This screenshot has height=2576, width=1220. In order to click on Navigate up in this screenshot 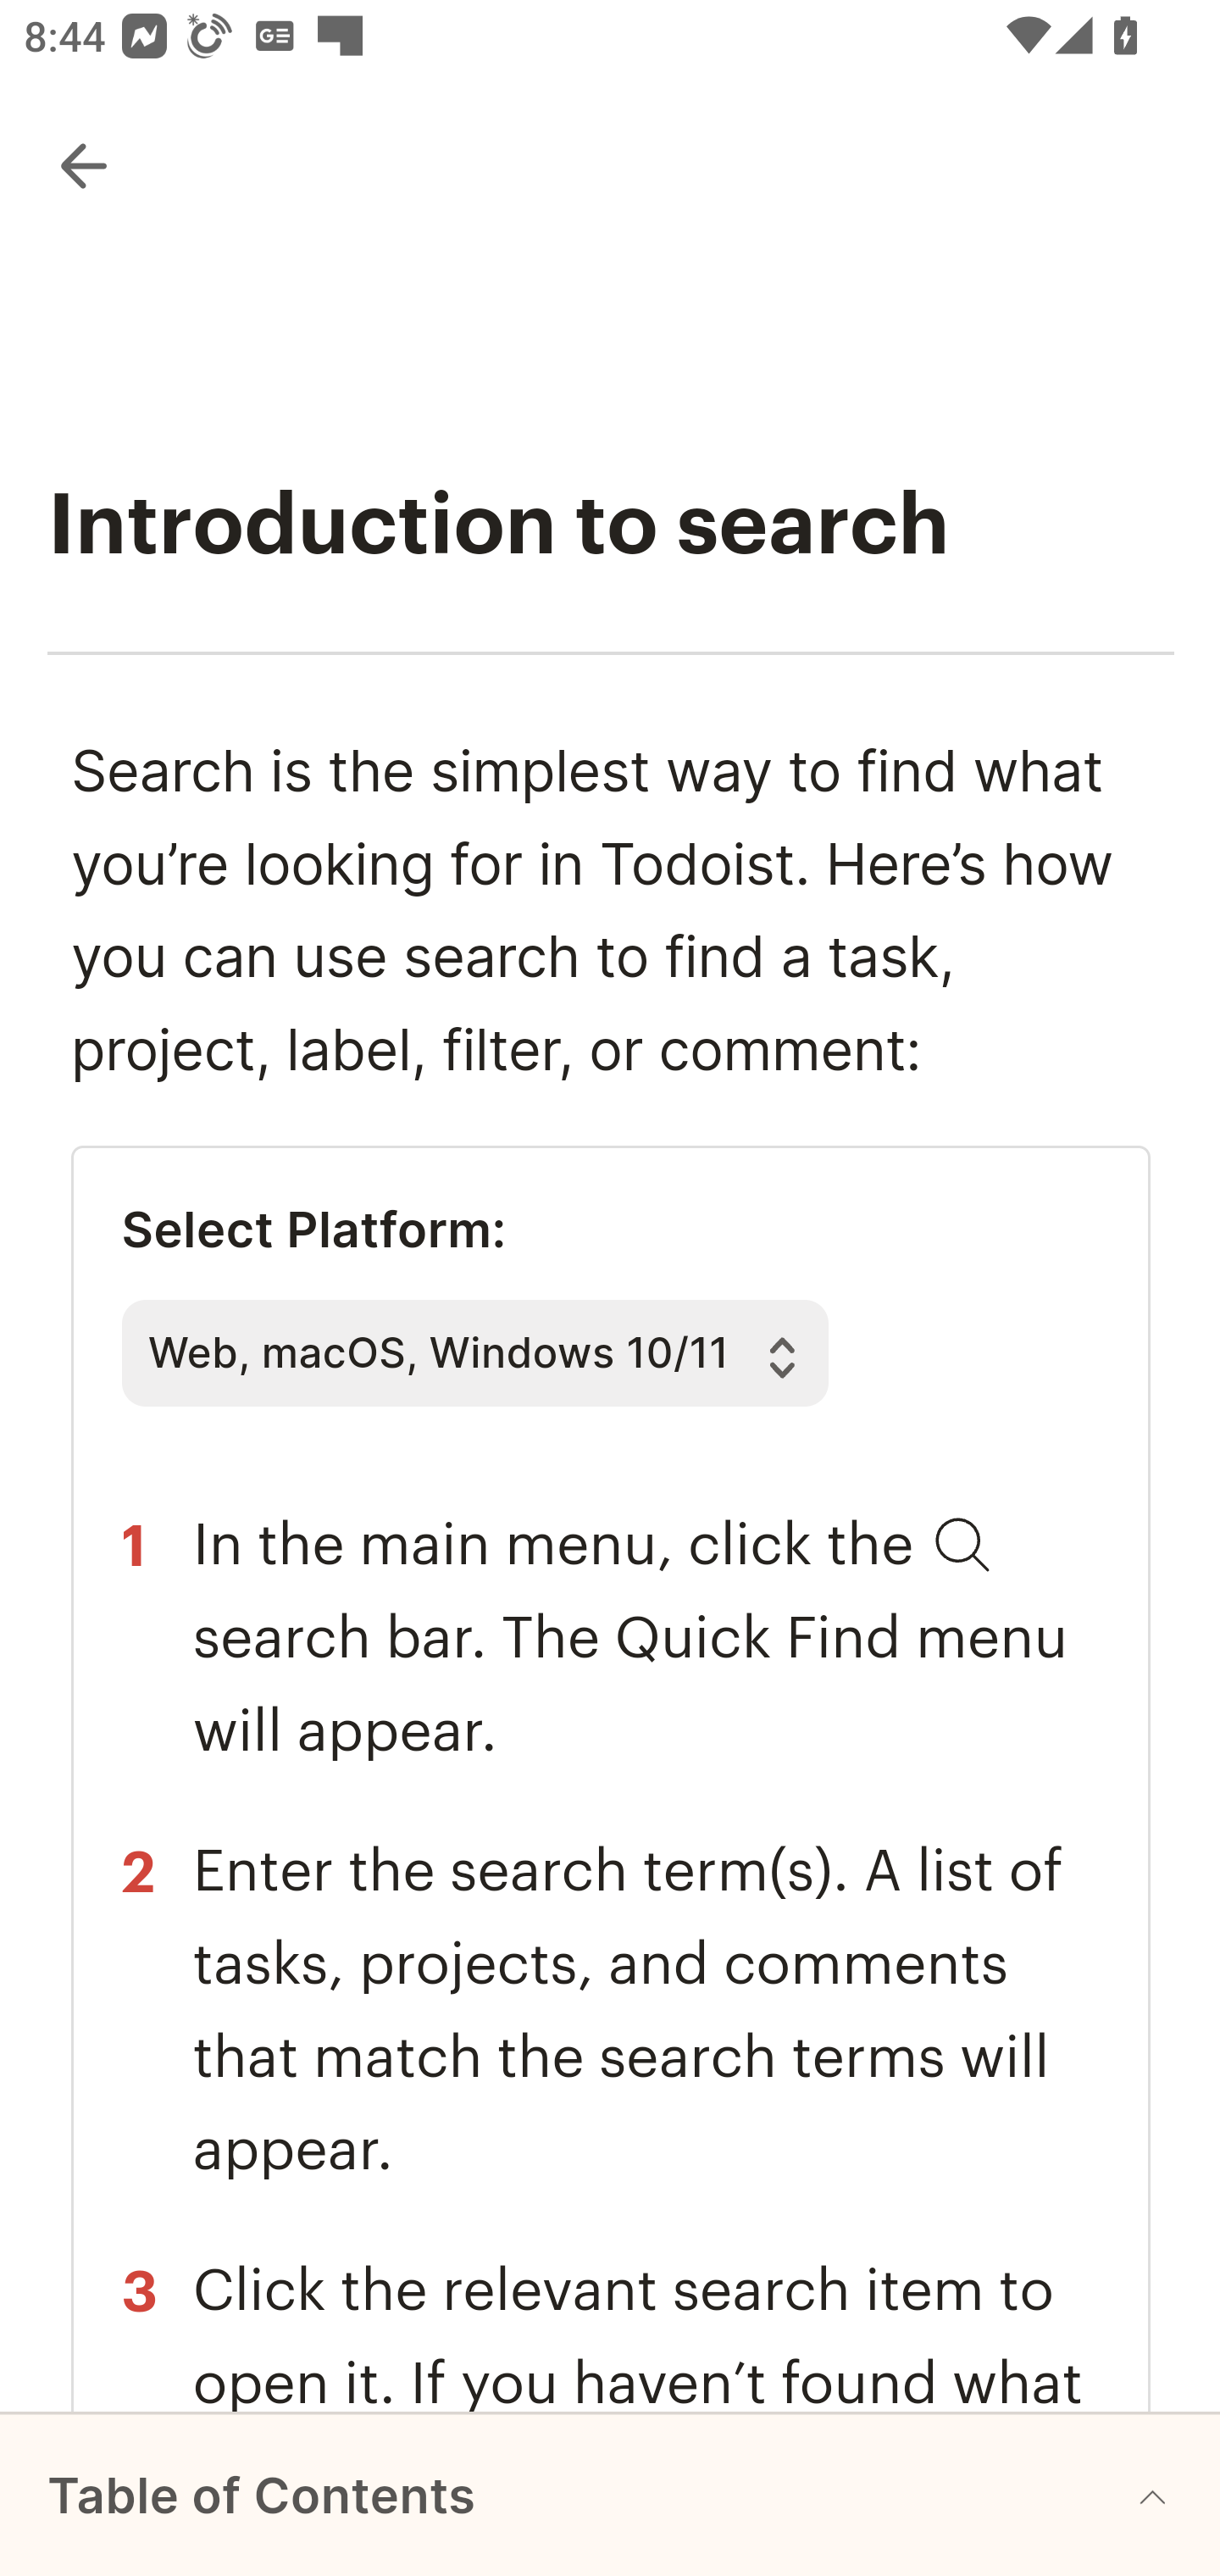, I will do `click(83, 166)`.